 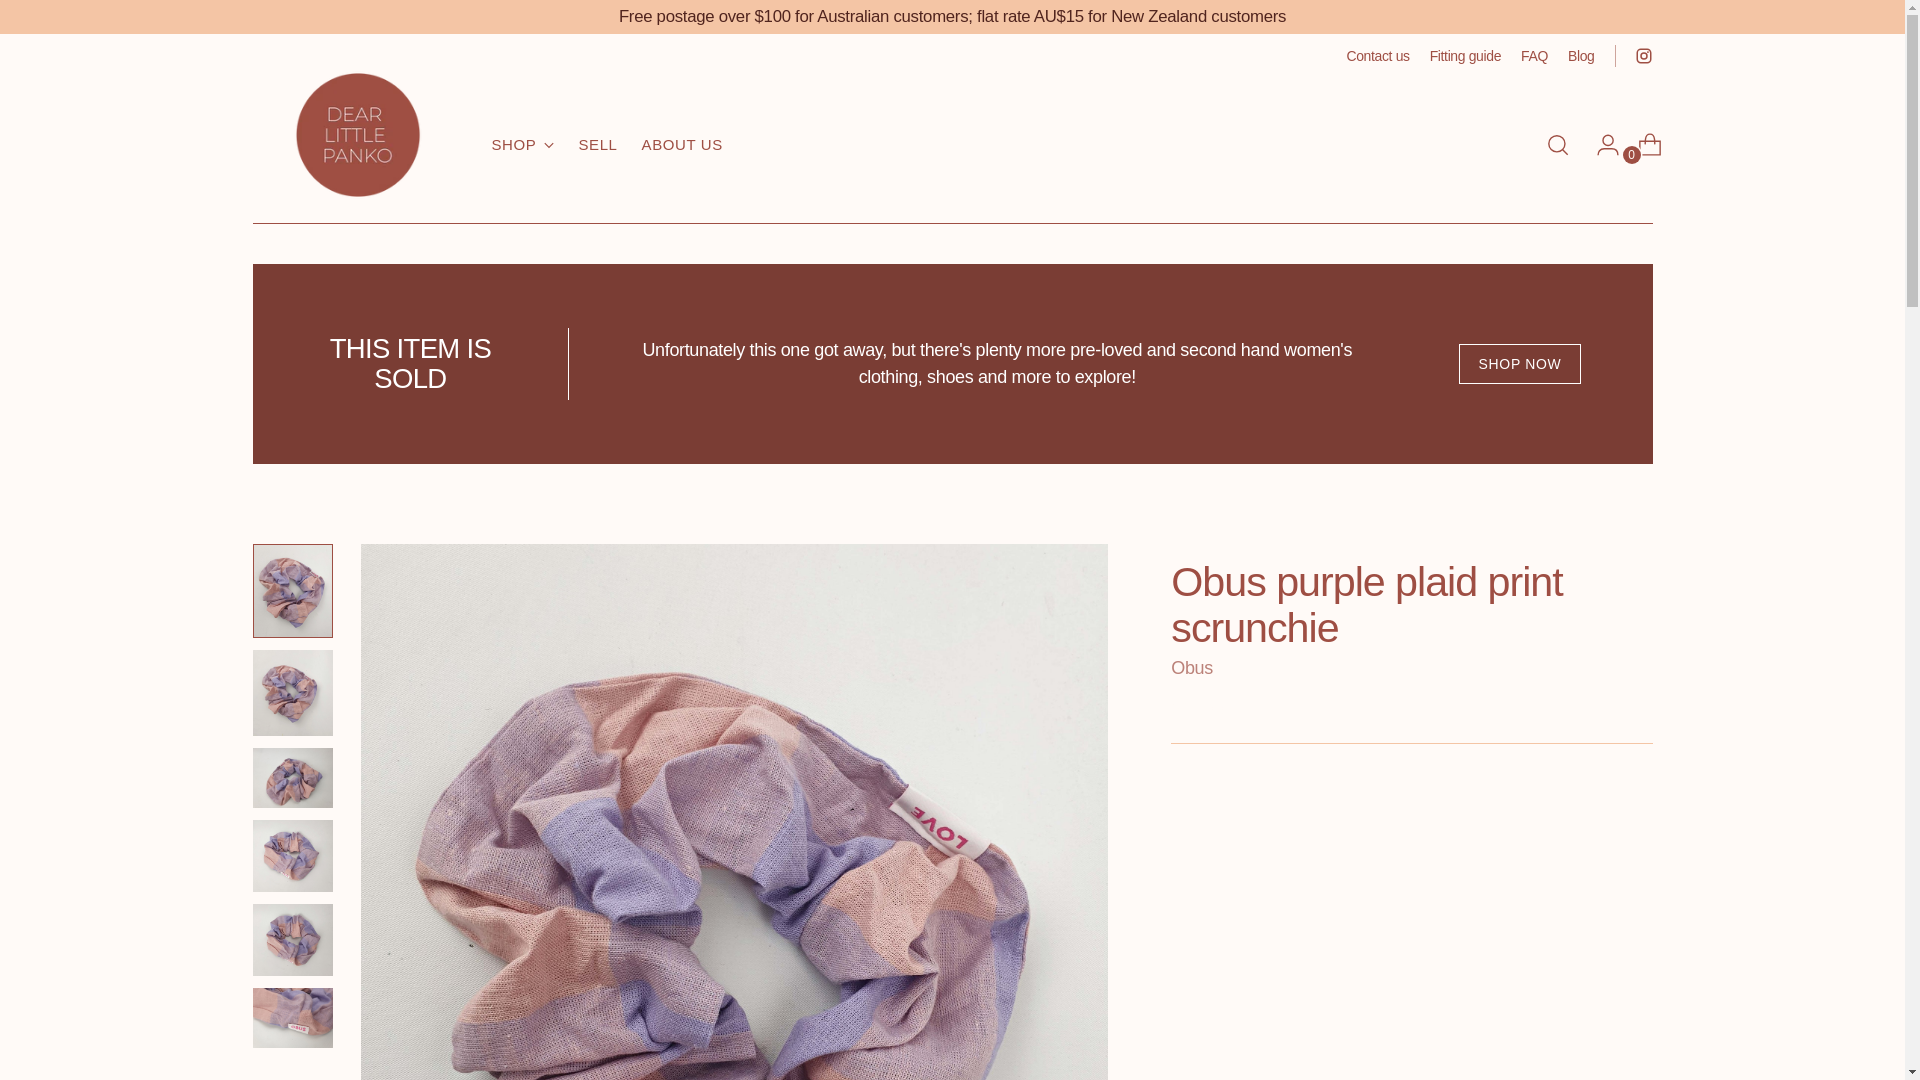 What do you see at coordinates (1642, 145) in the screenshot?
I see `SELL` at bounding box center [1642, 145].